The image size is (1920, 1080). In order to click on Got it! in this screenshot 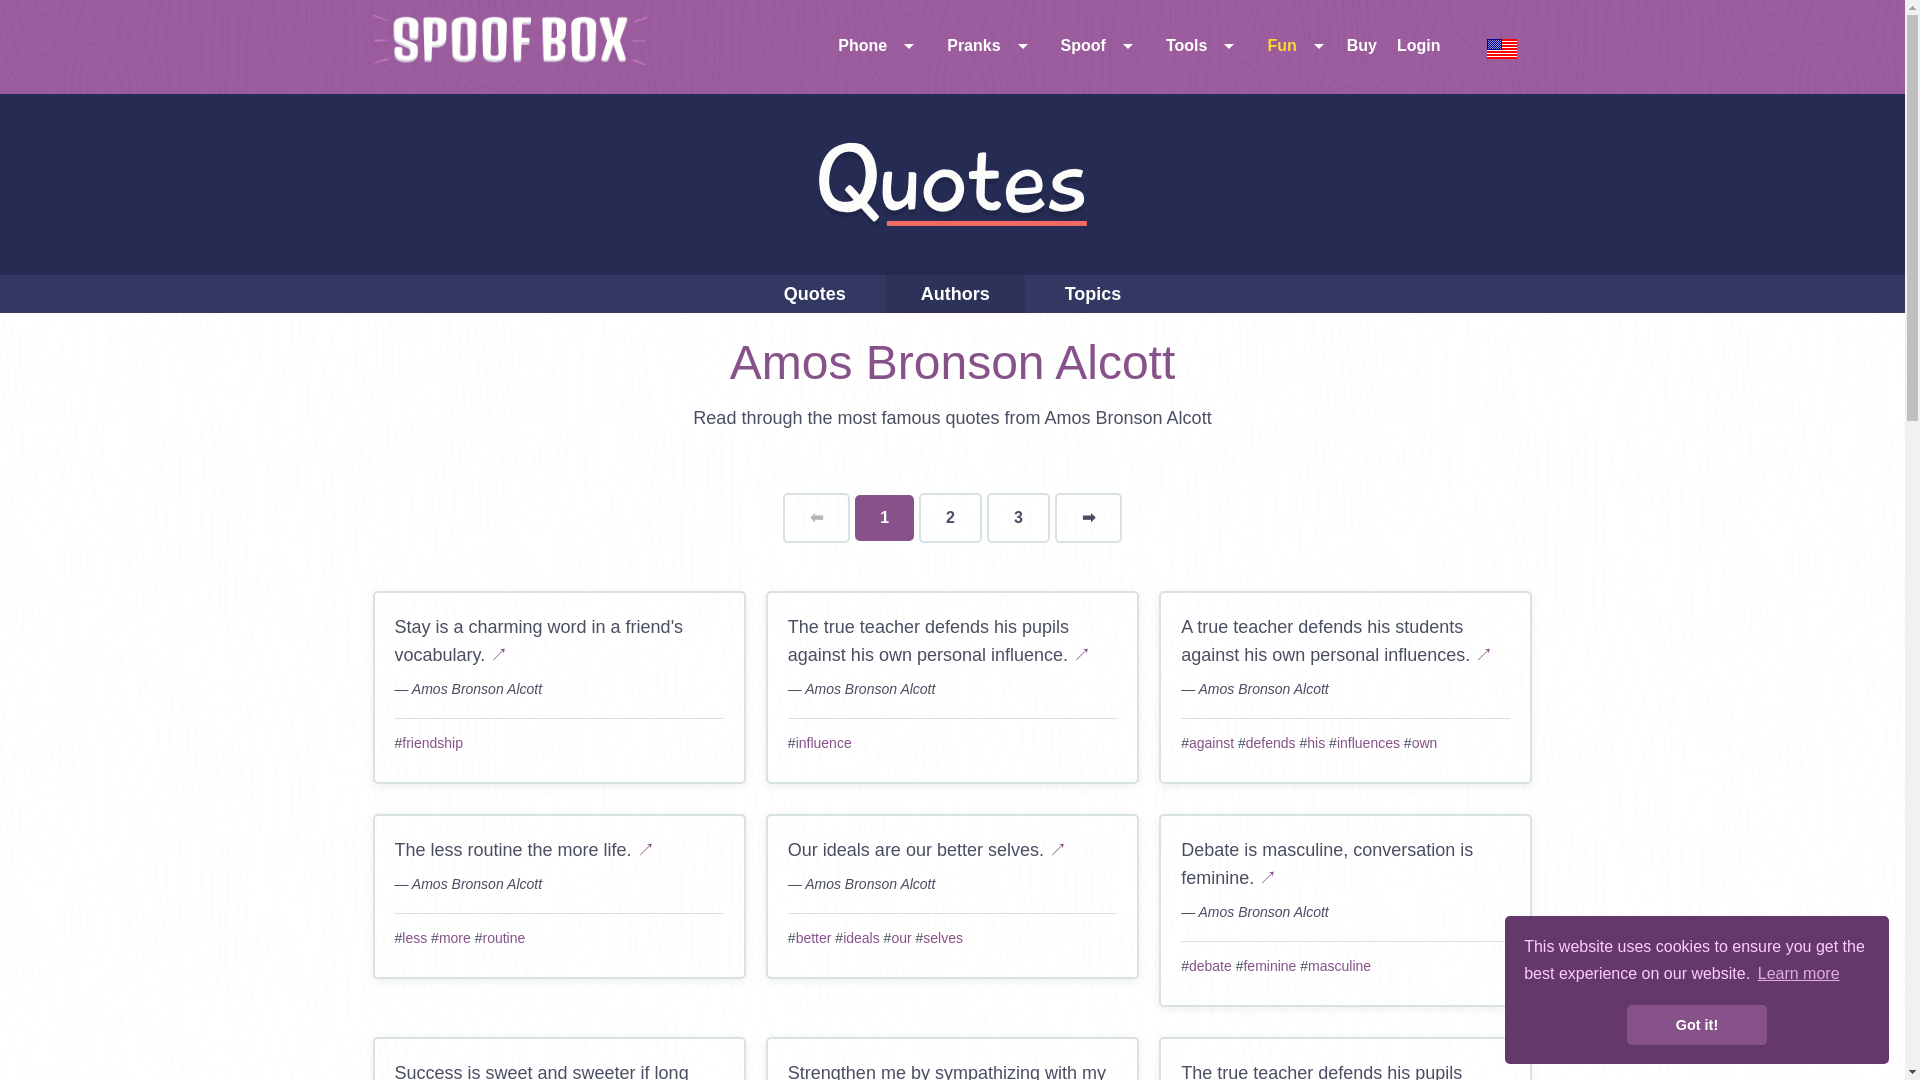, I will do `click(1696, 1025)`.